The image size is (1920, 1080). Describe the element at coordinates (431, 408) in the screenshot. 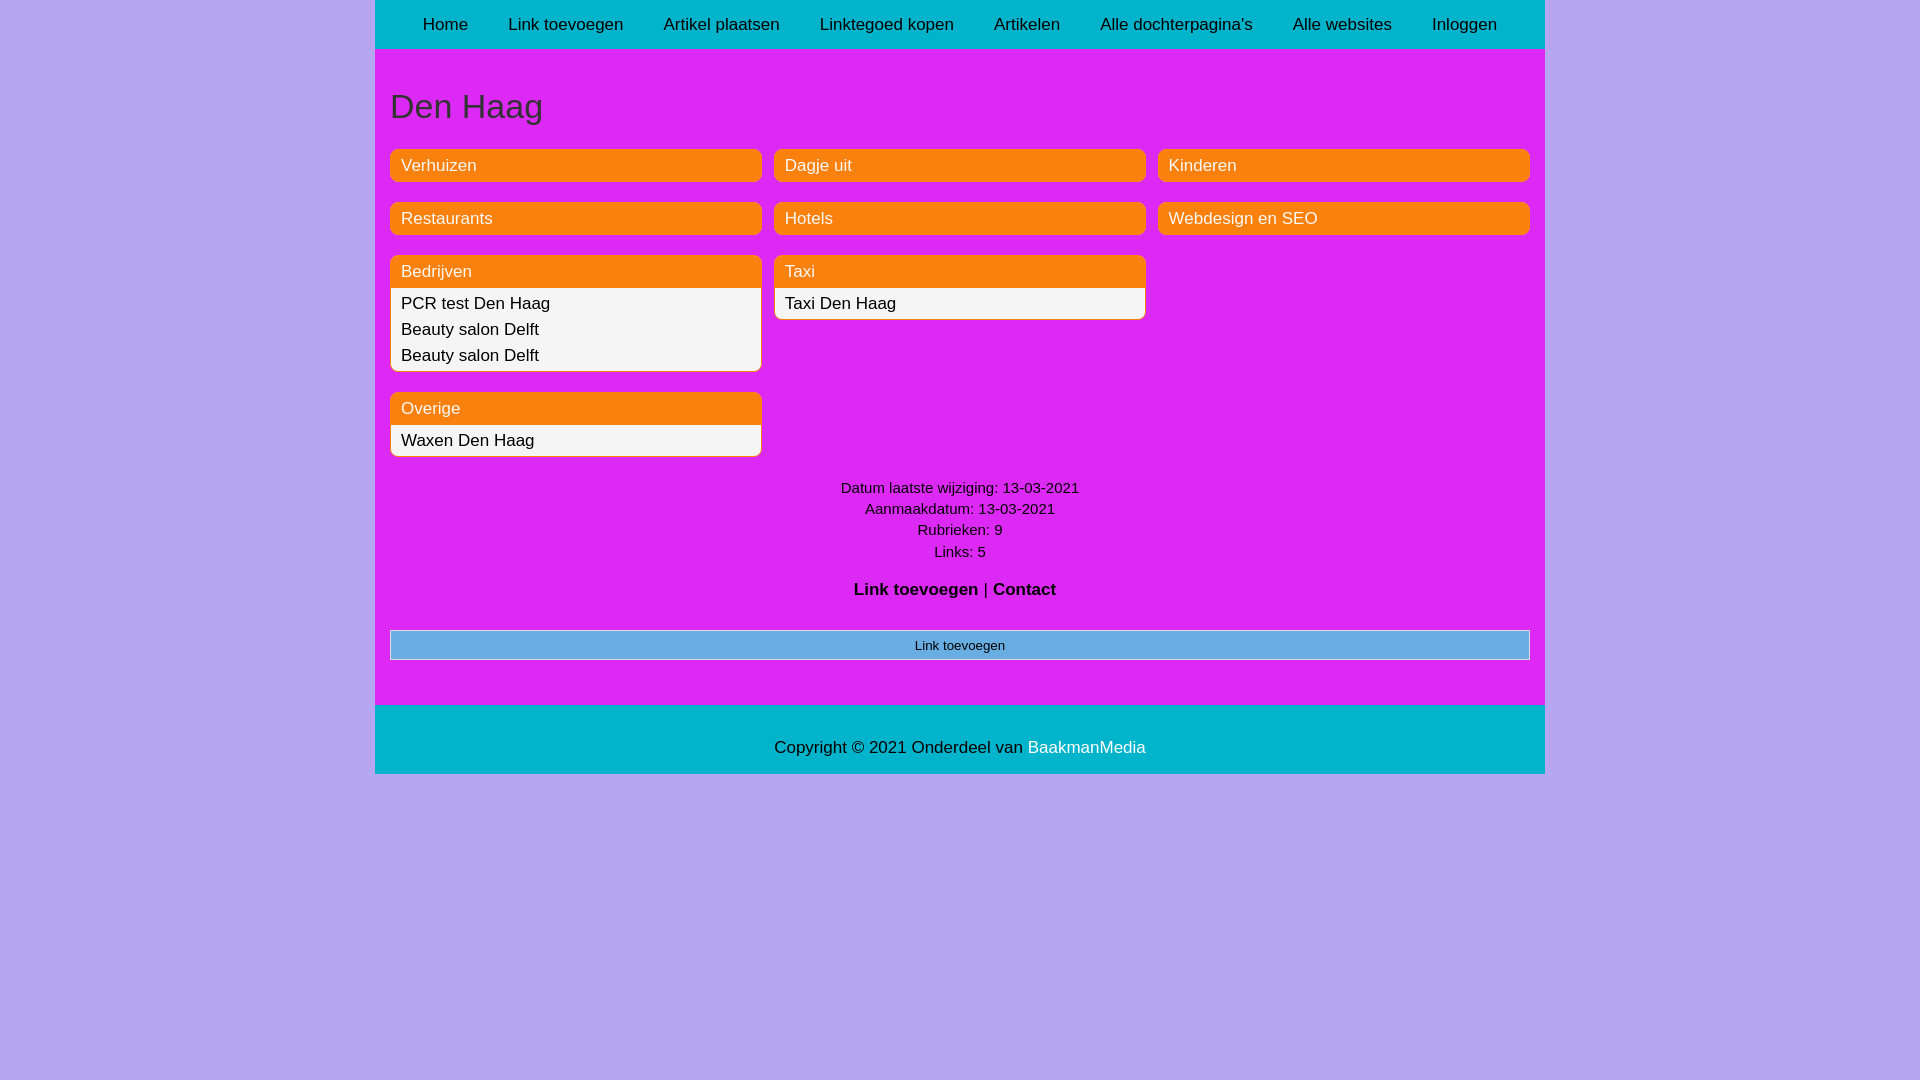

I see `Overige` at that location.